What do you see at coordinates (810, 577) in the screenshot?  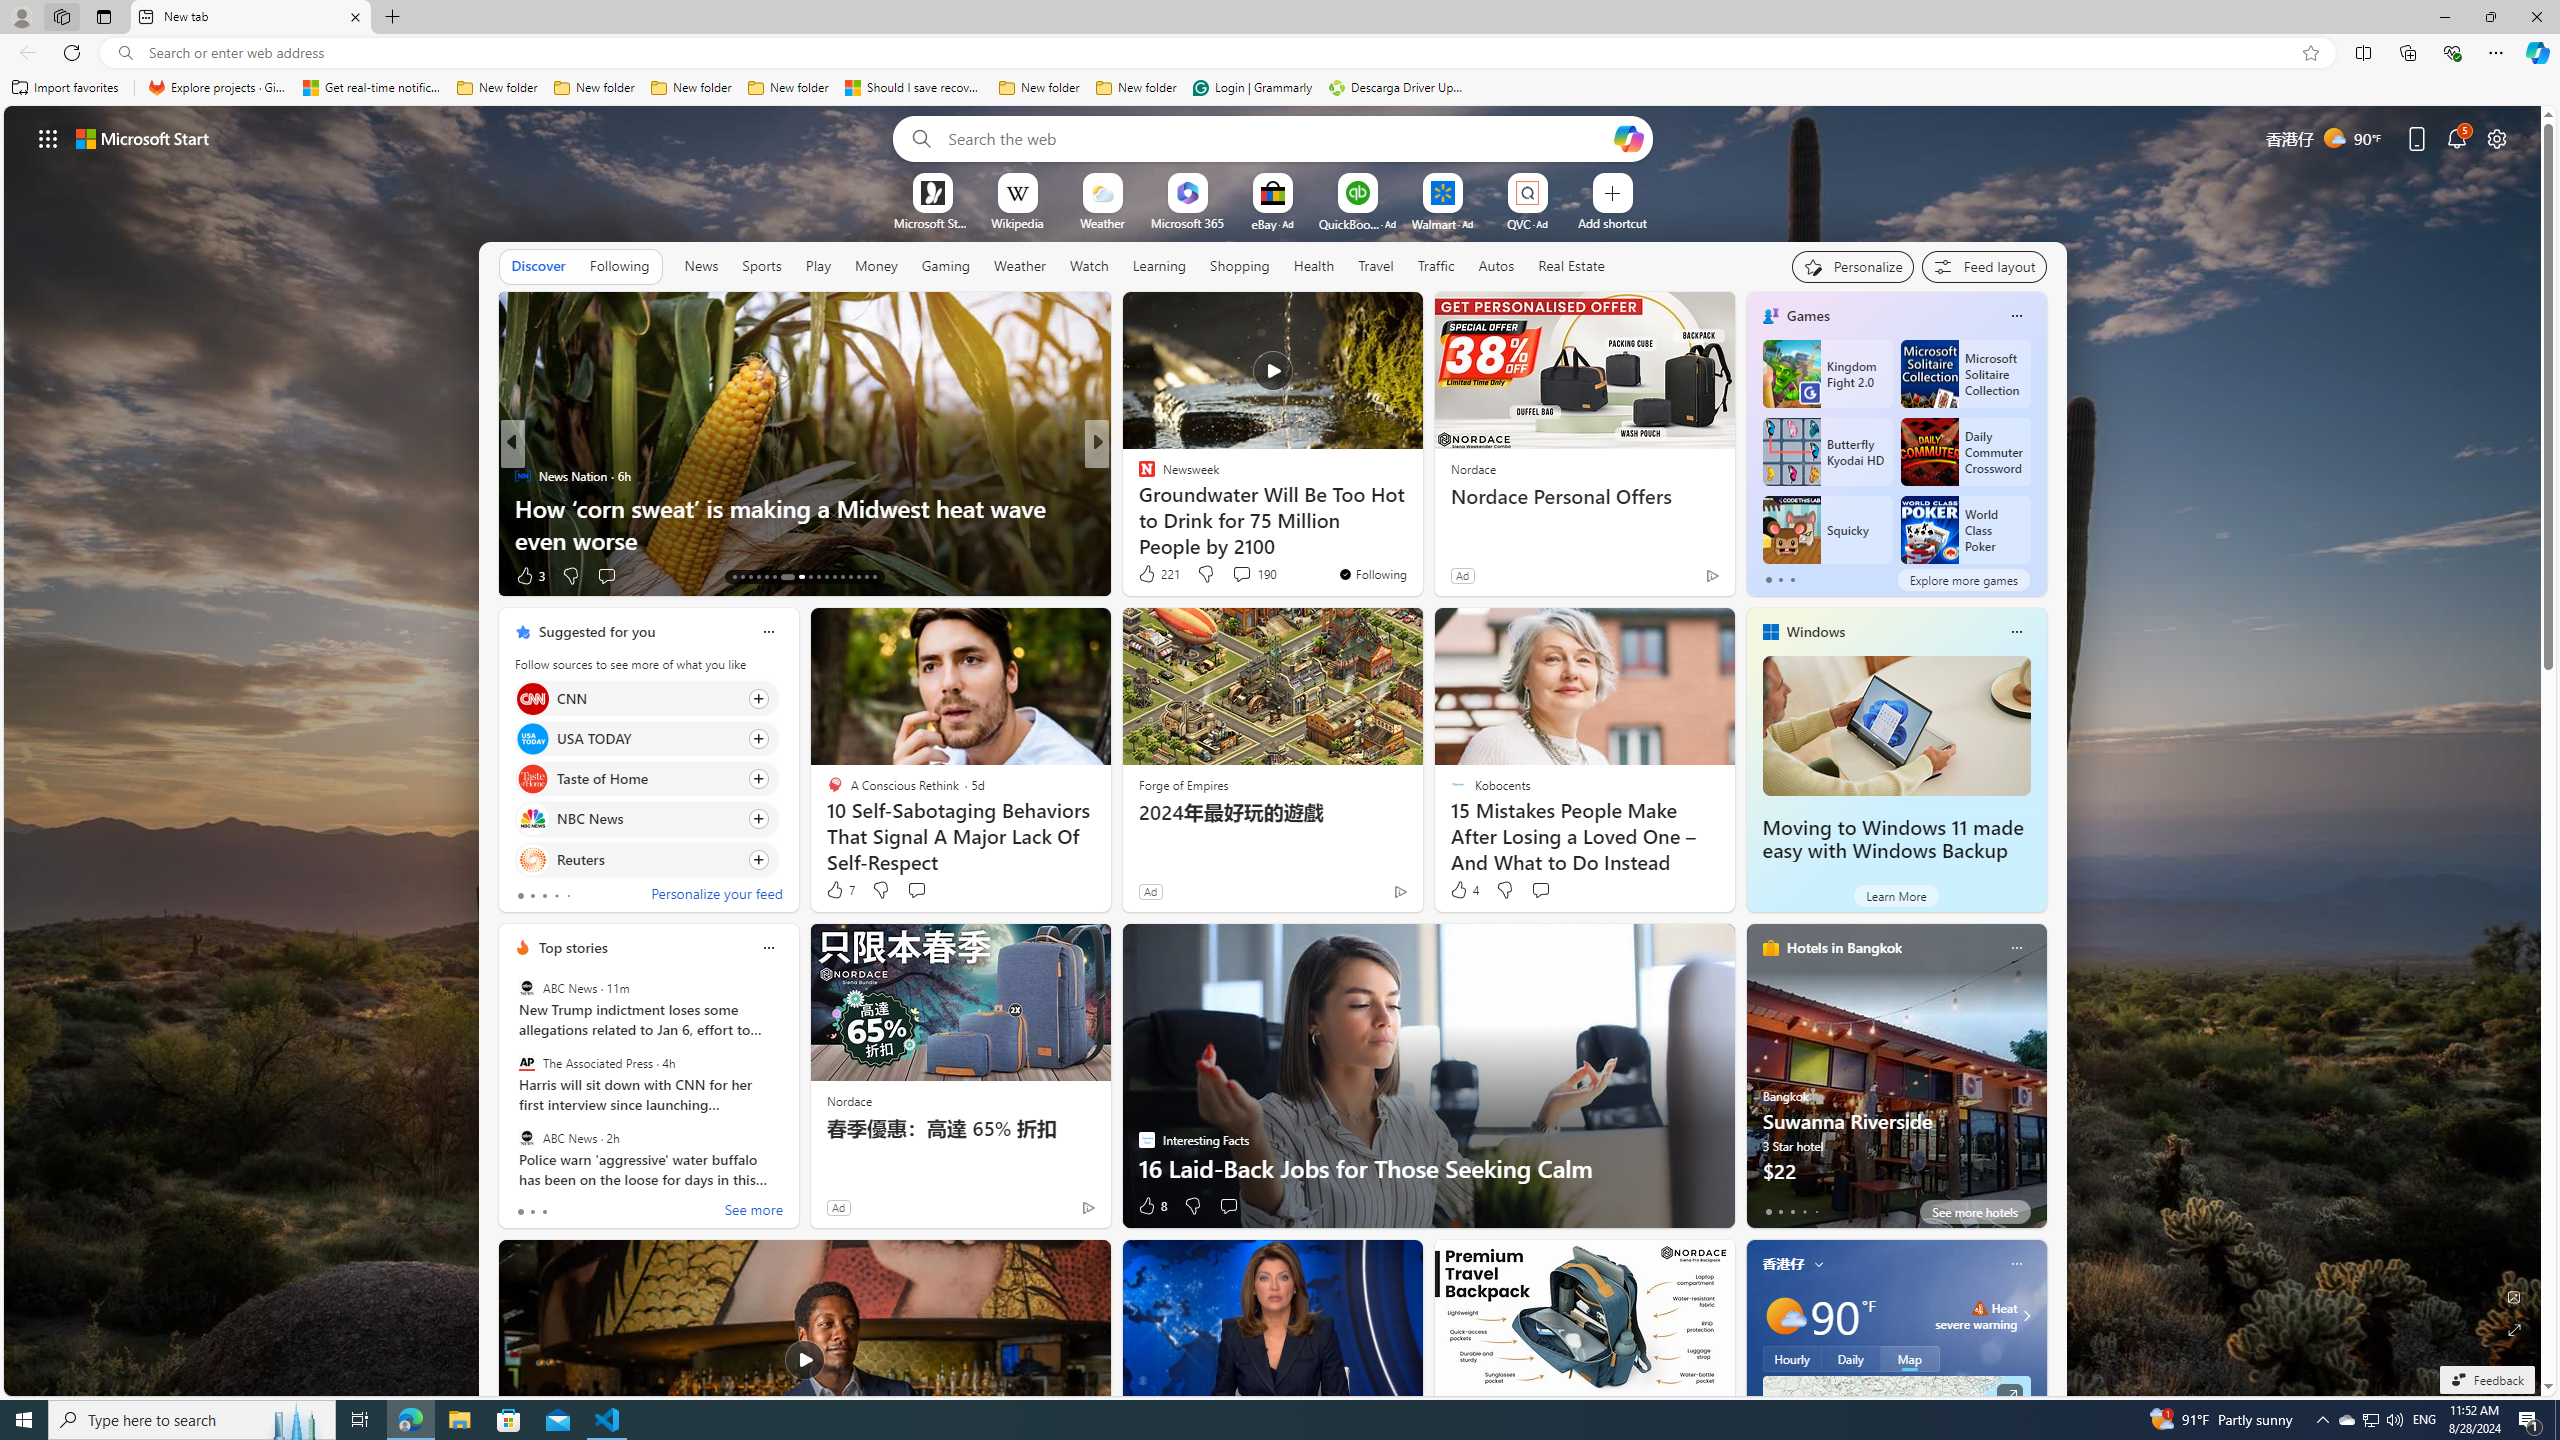 I see `AutomationID: tab-21` at bounding box center [810, 577].